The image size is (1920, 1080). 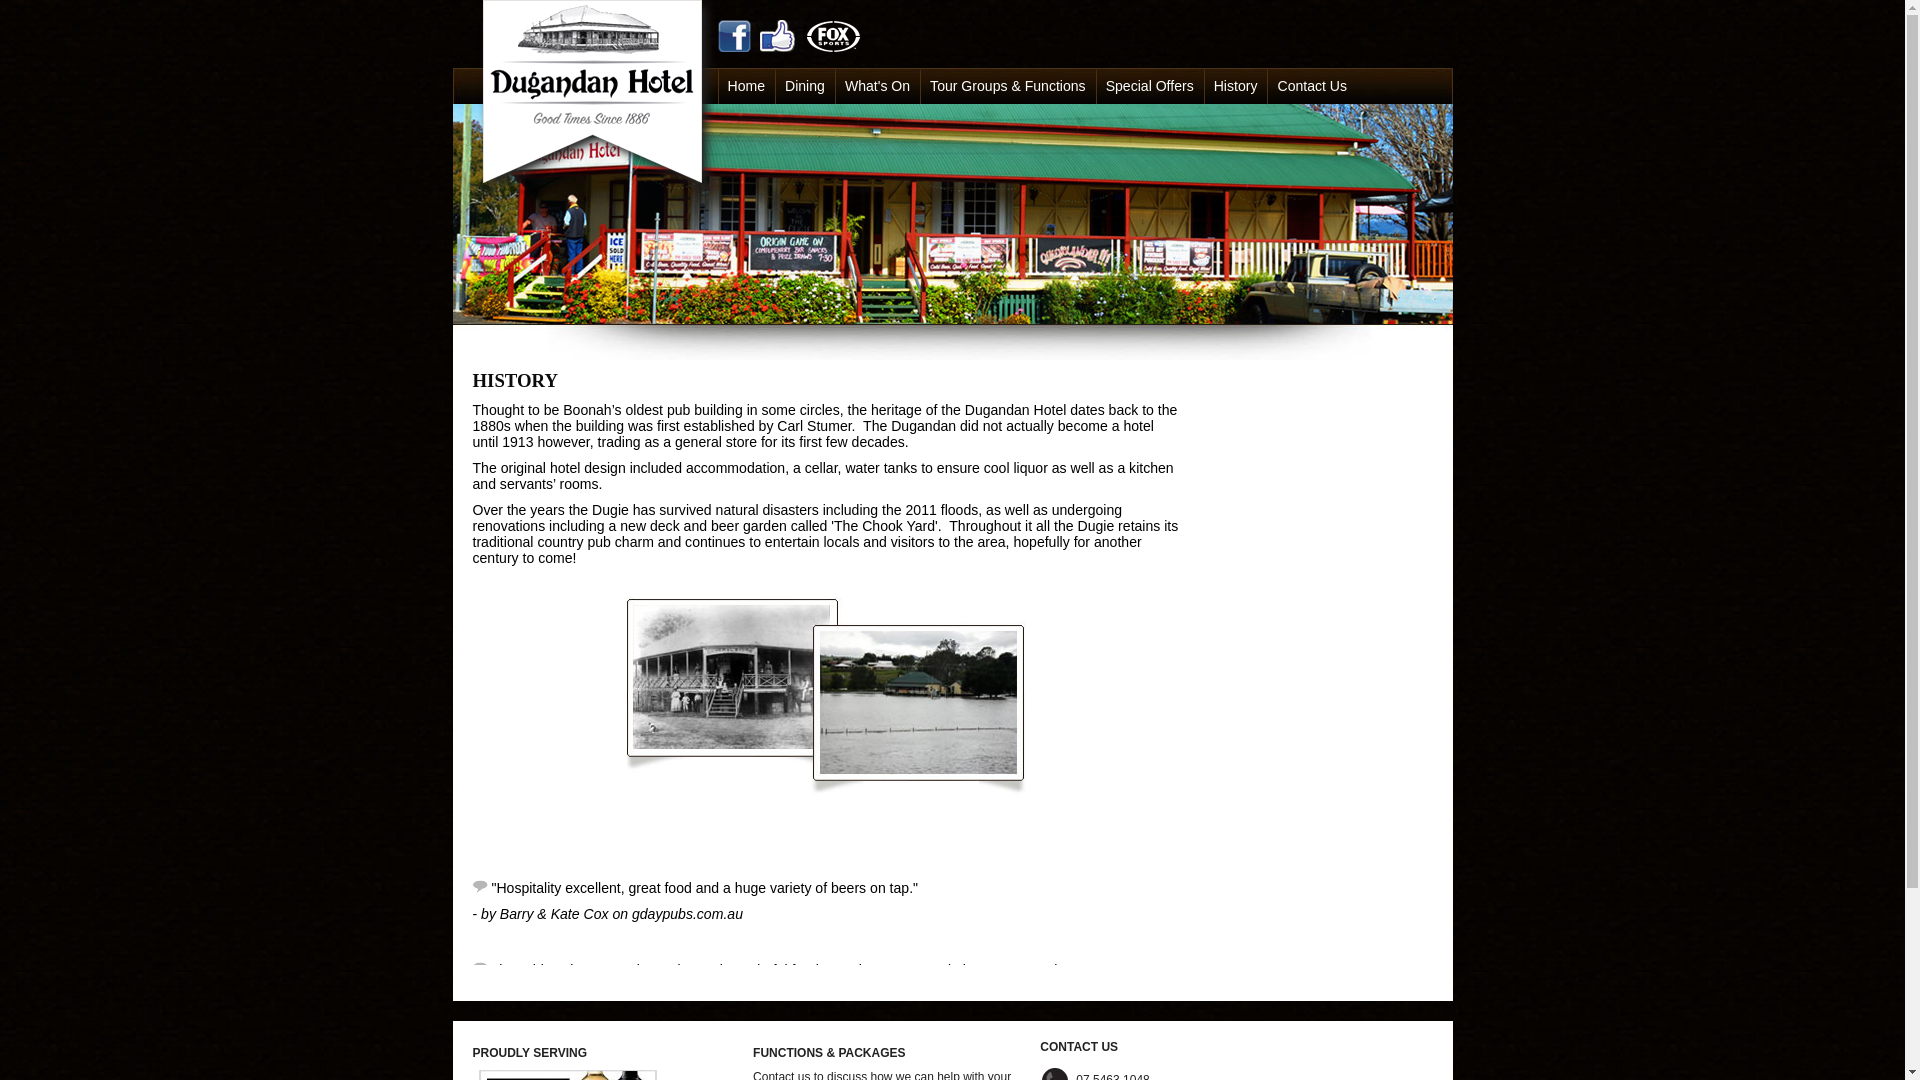 What do you see at coordinates (1150, 86) in the screenshot?
I see `Special Offers` at bounding box center [1150, 86].